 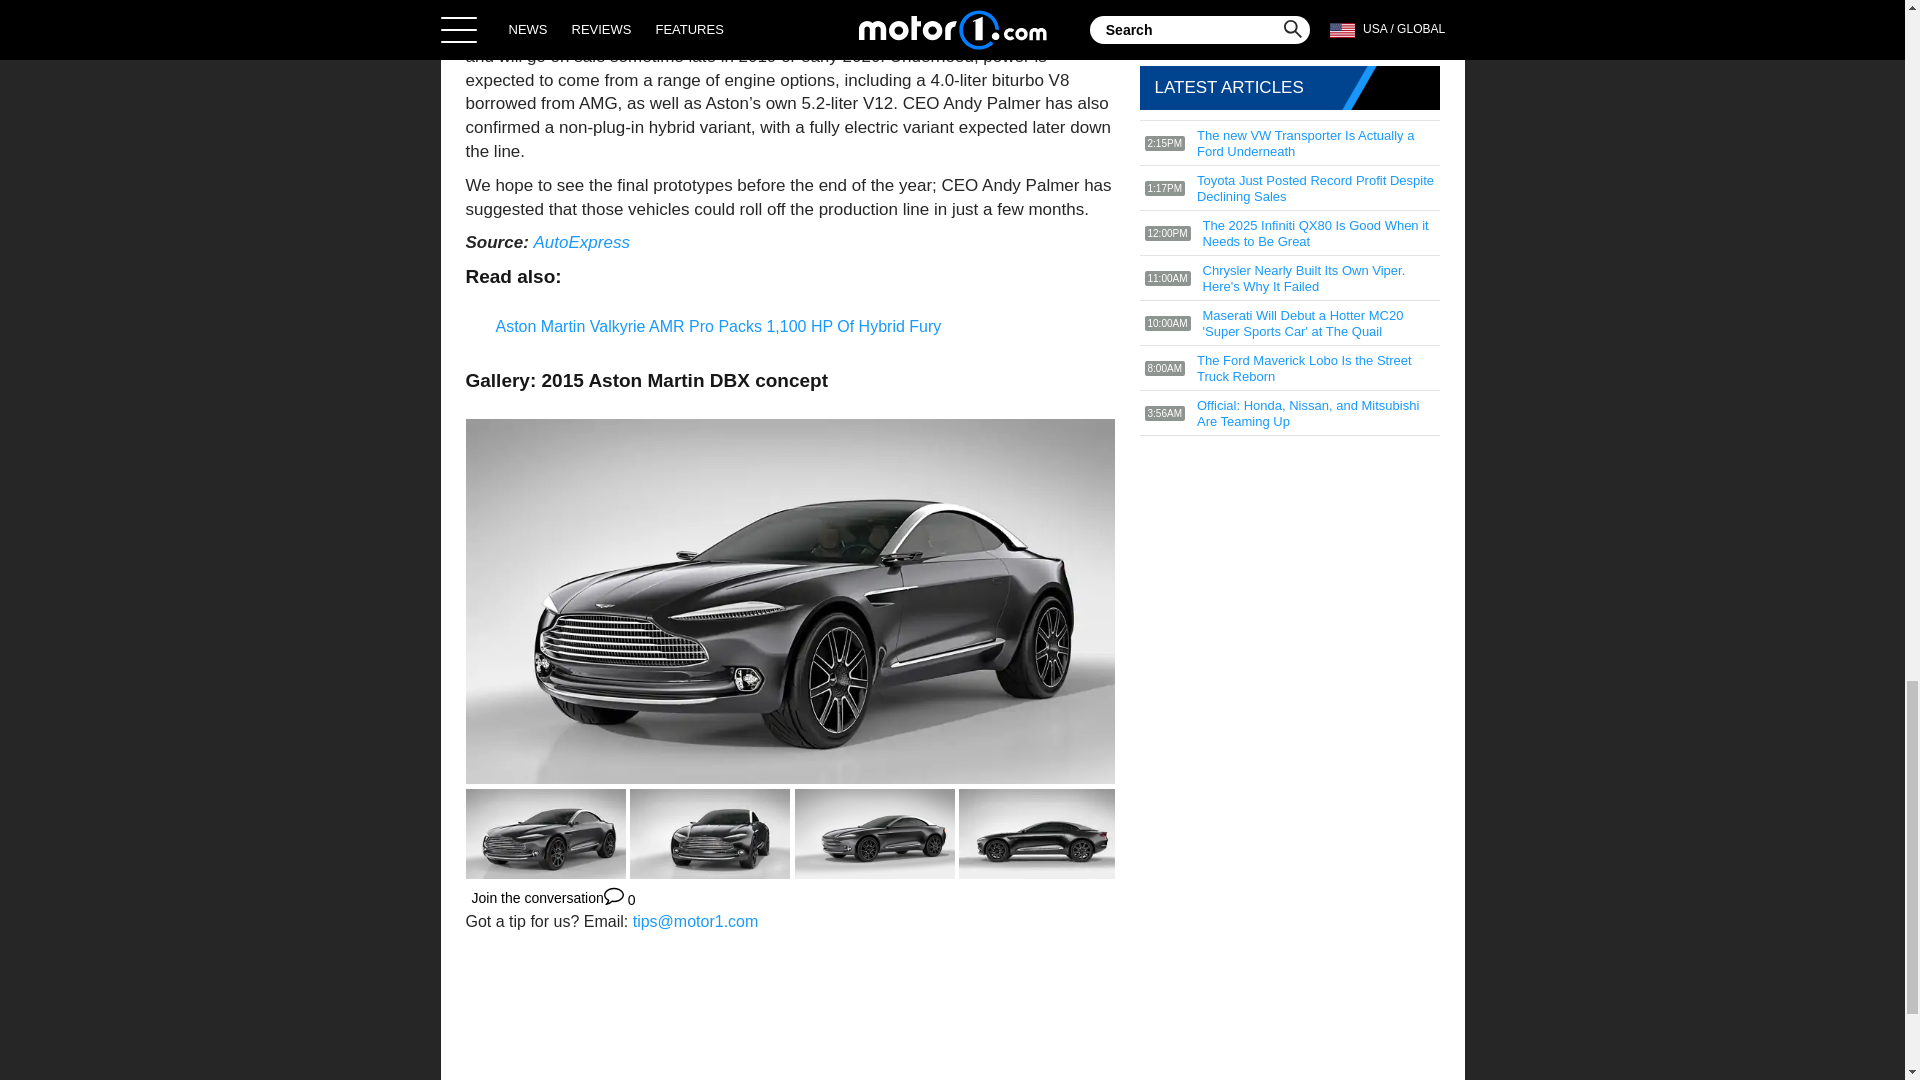 What do you see at coordinates (718, 326) in the screenshot?
I see `Aston Martin Valkyrie AMR Pro Packs 1,100 HP Of Hybrid Fury` at bounding box center [718, 326].